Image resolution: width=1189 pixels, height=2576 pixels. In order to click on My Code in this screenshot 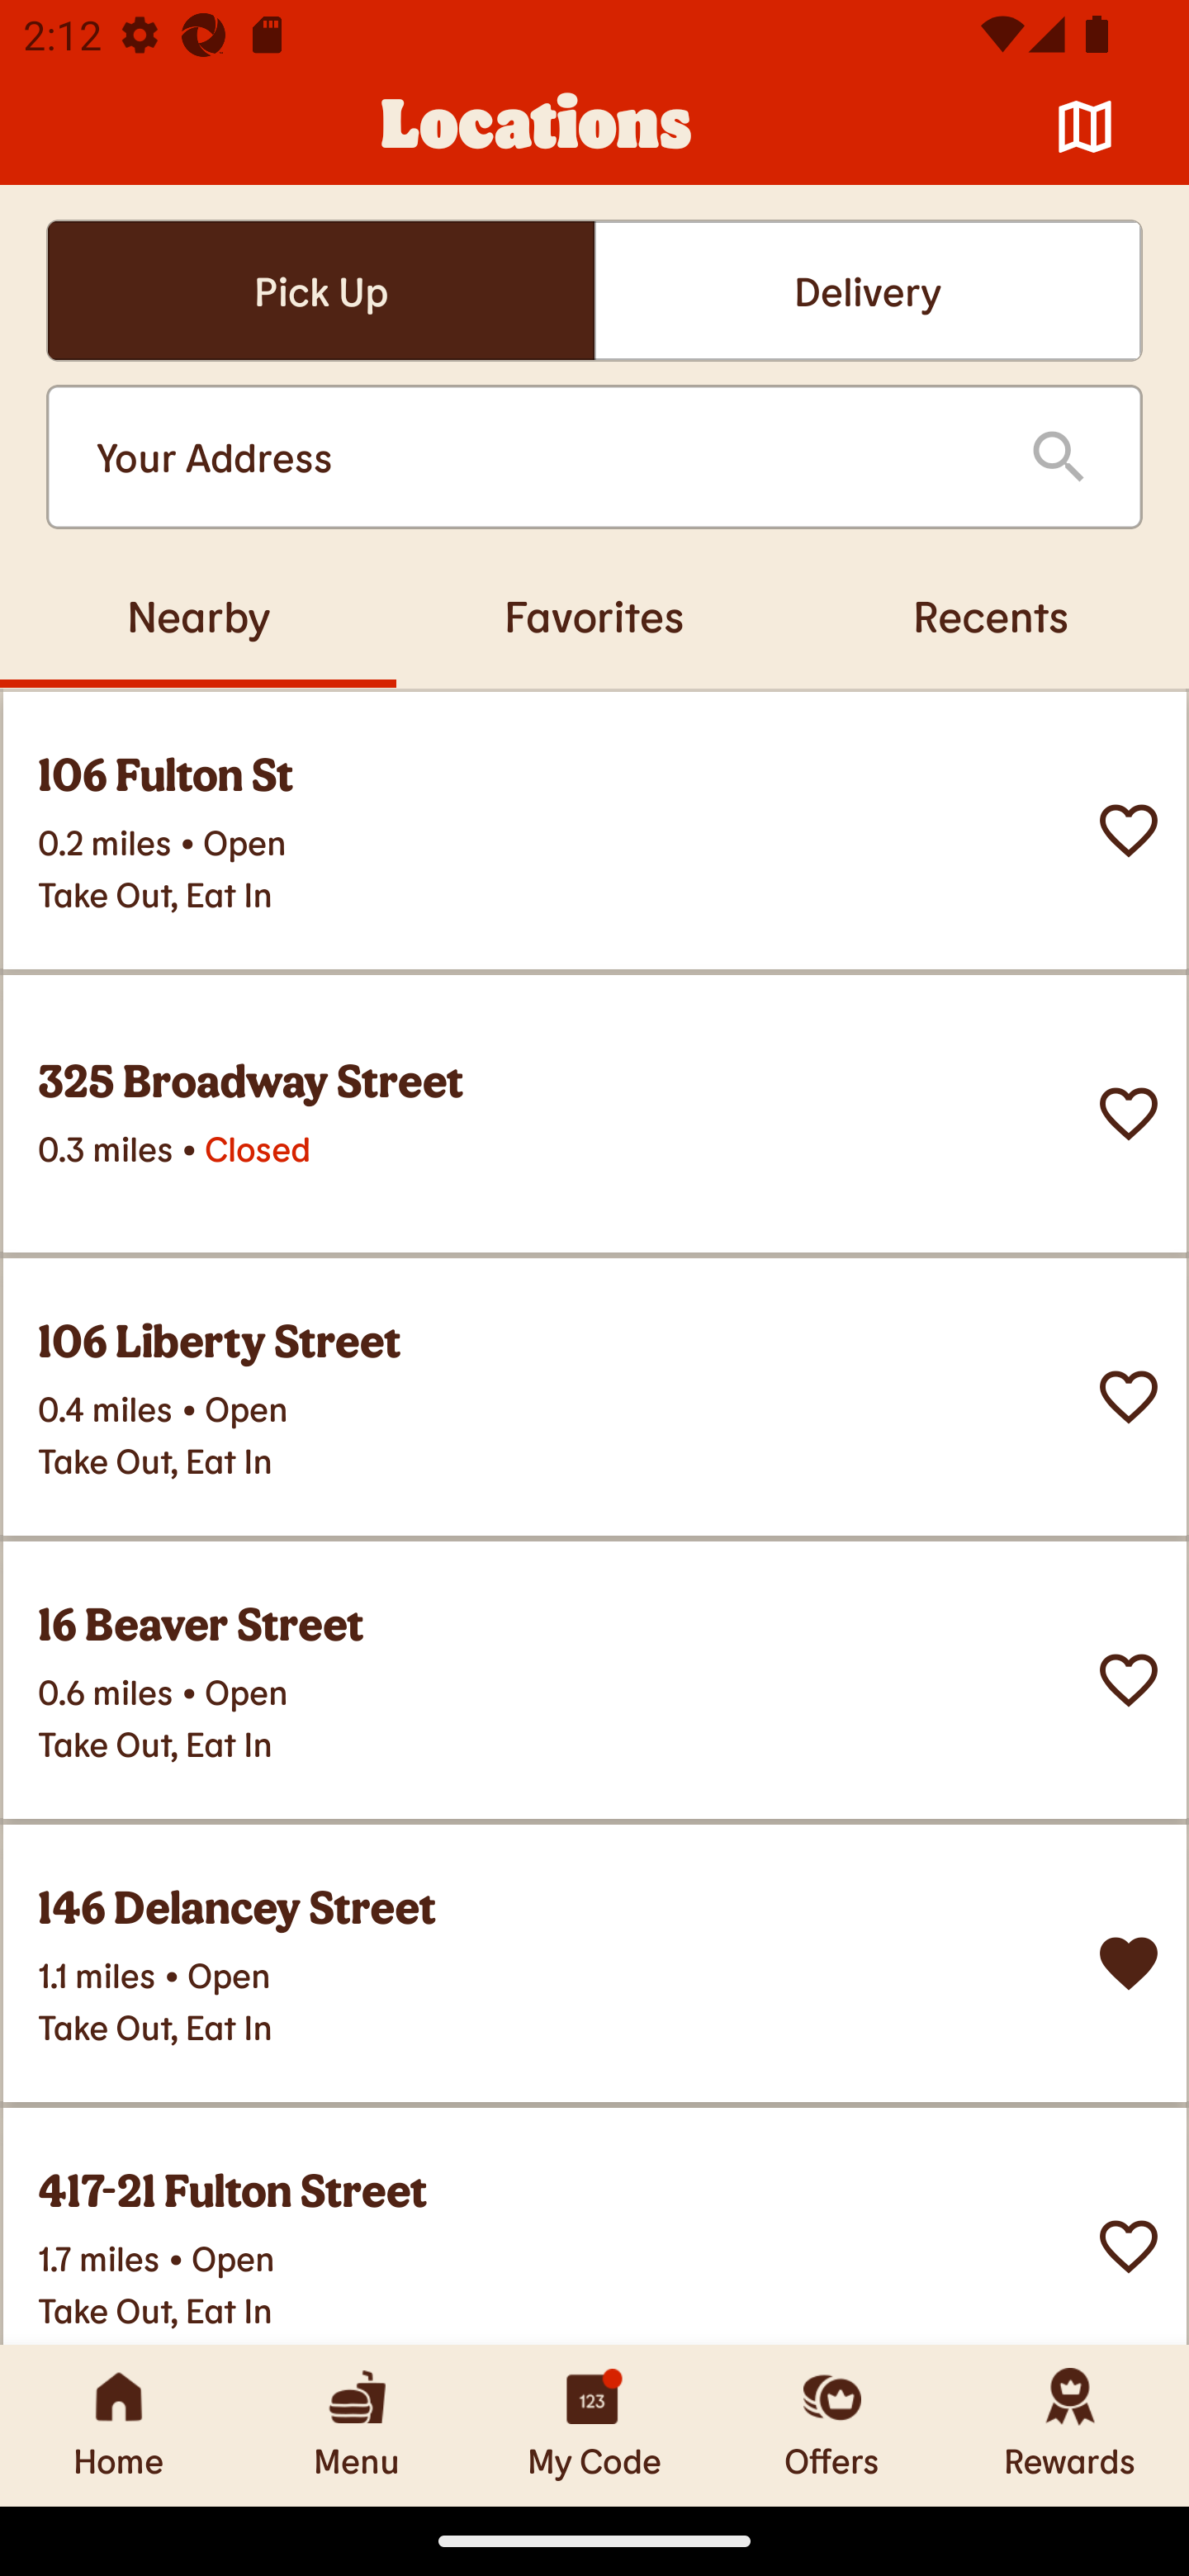, I will do `click(594, 2425)`.